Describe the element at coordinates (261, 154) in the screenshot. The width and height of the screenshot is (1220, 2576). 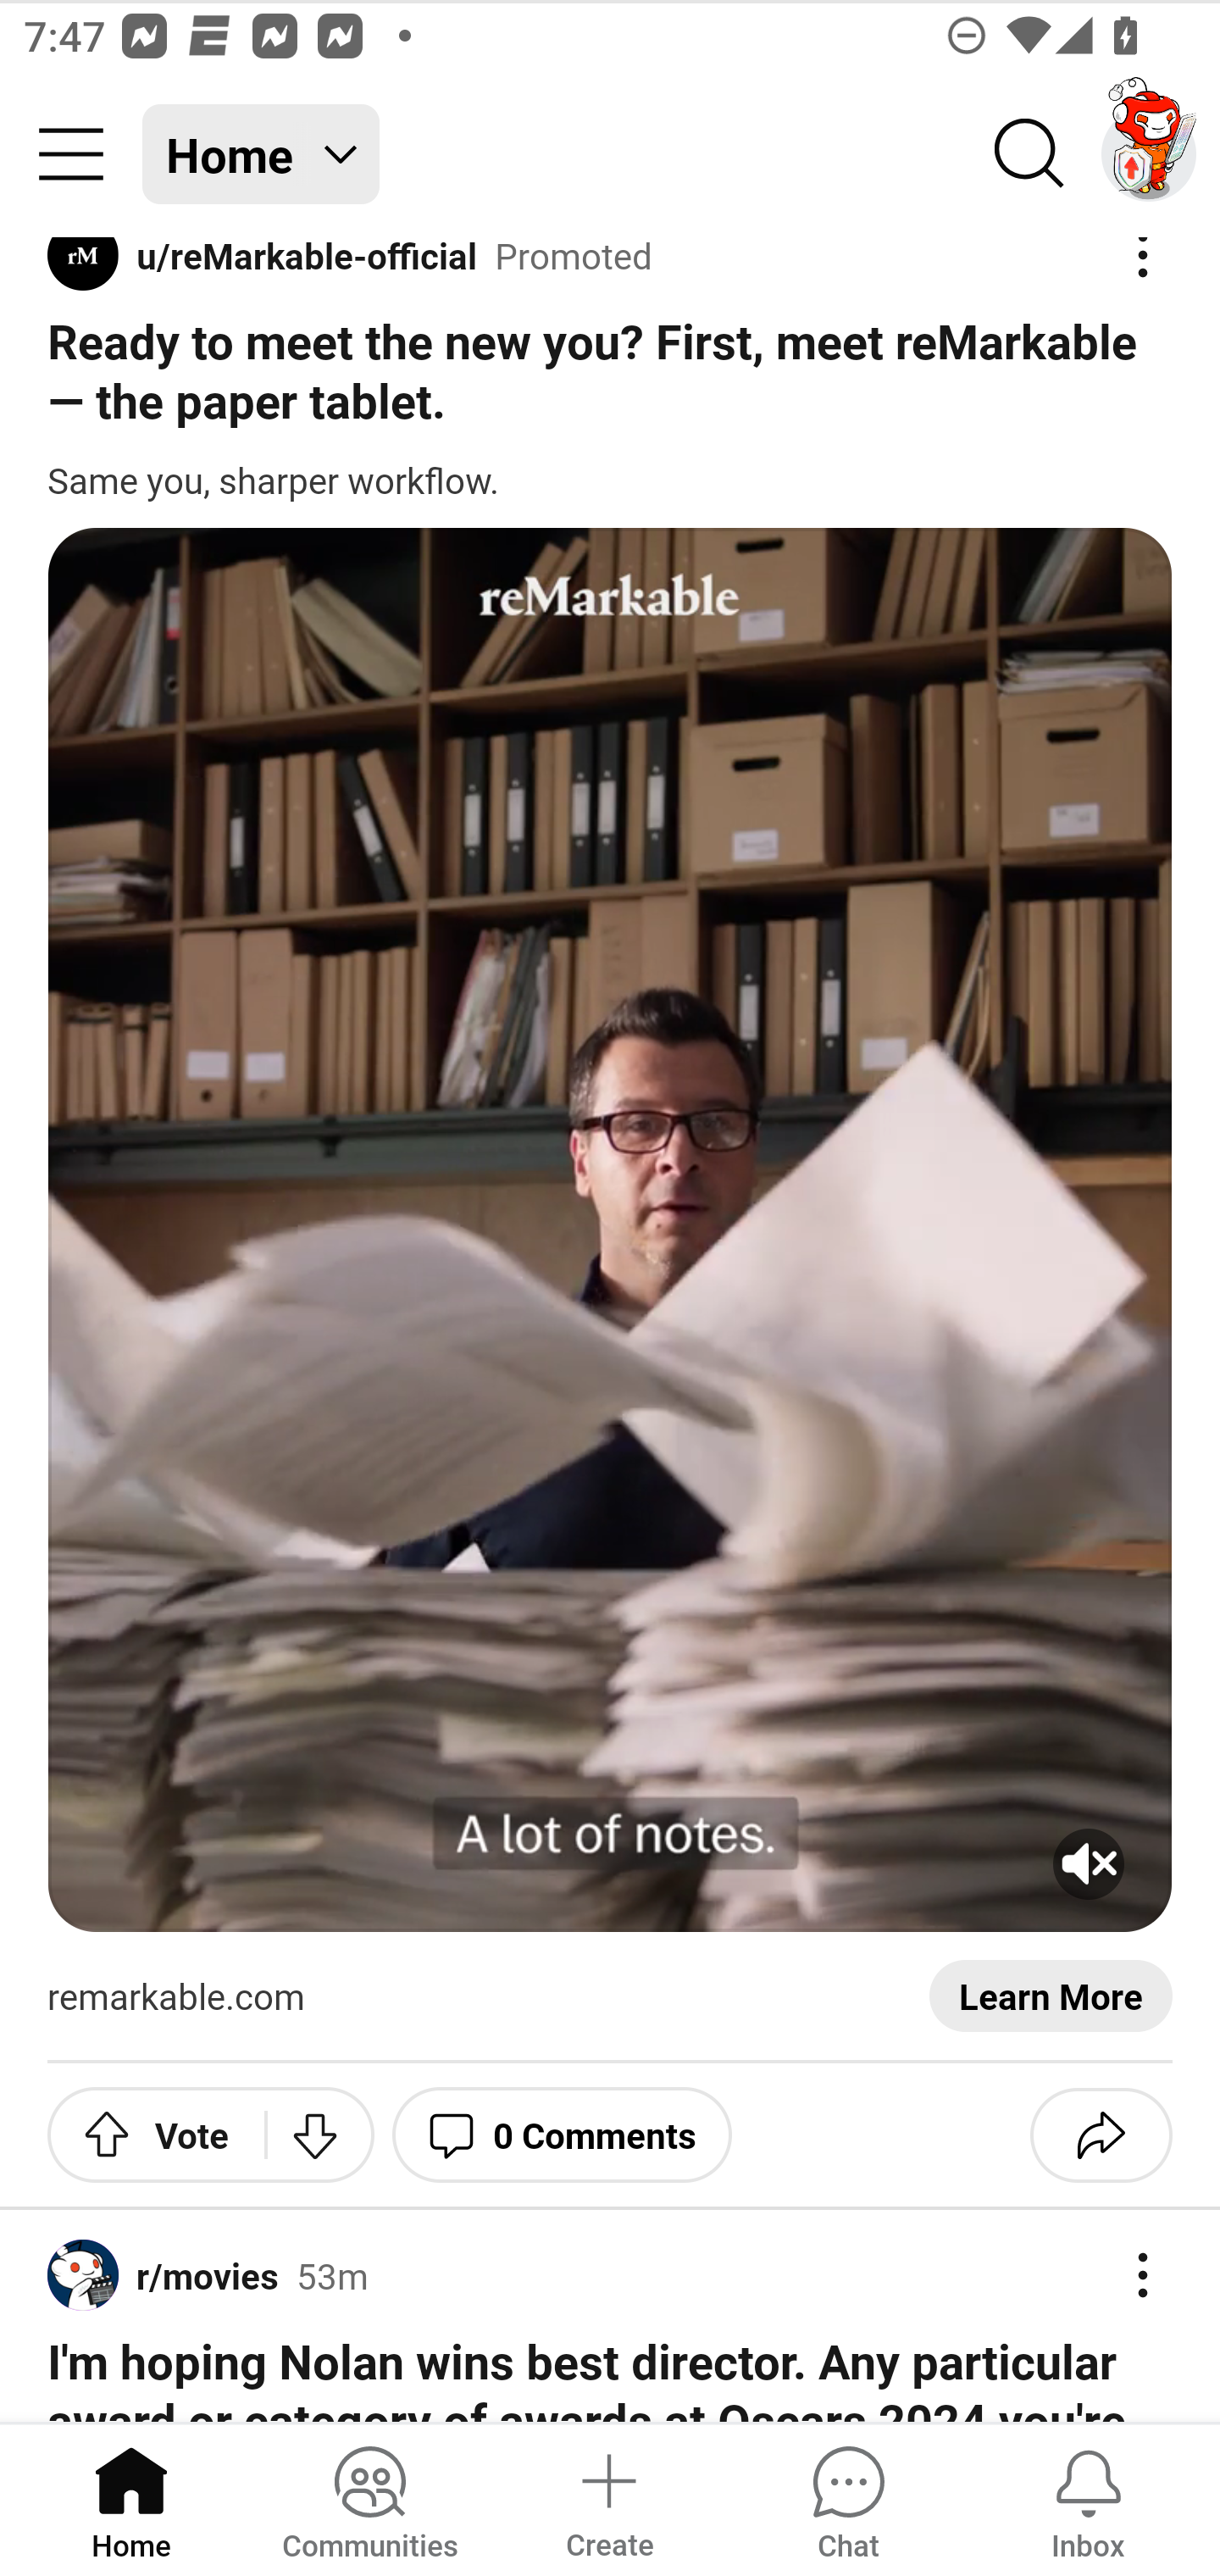
I see `Home Home feed` at that location.